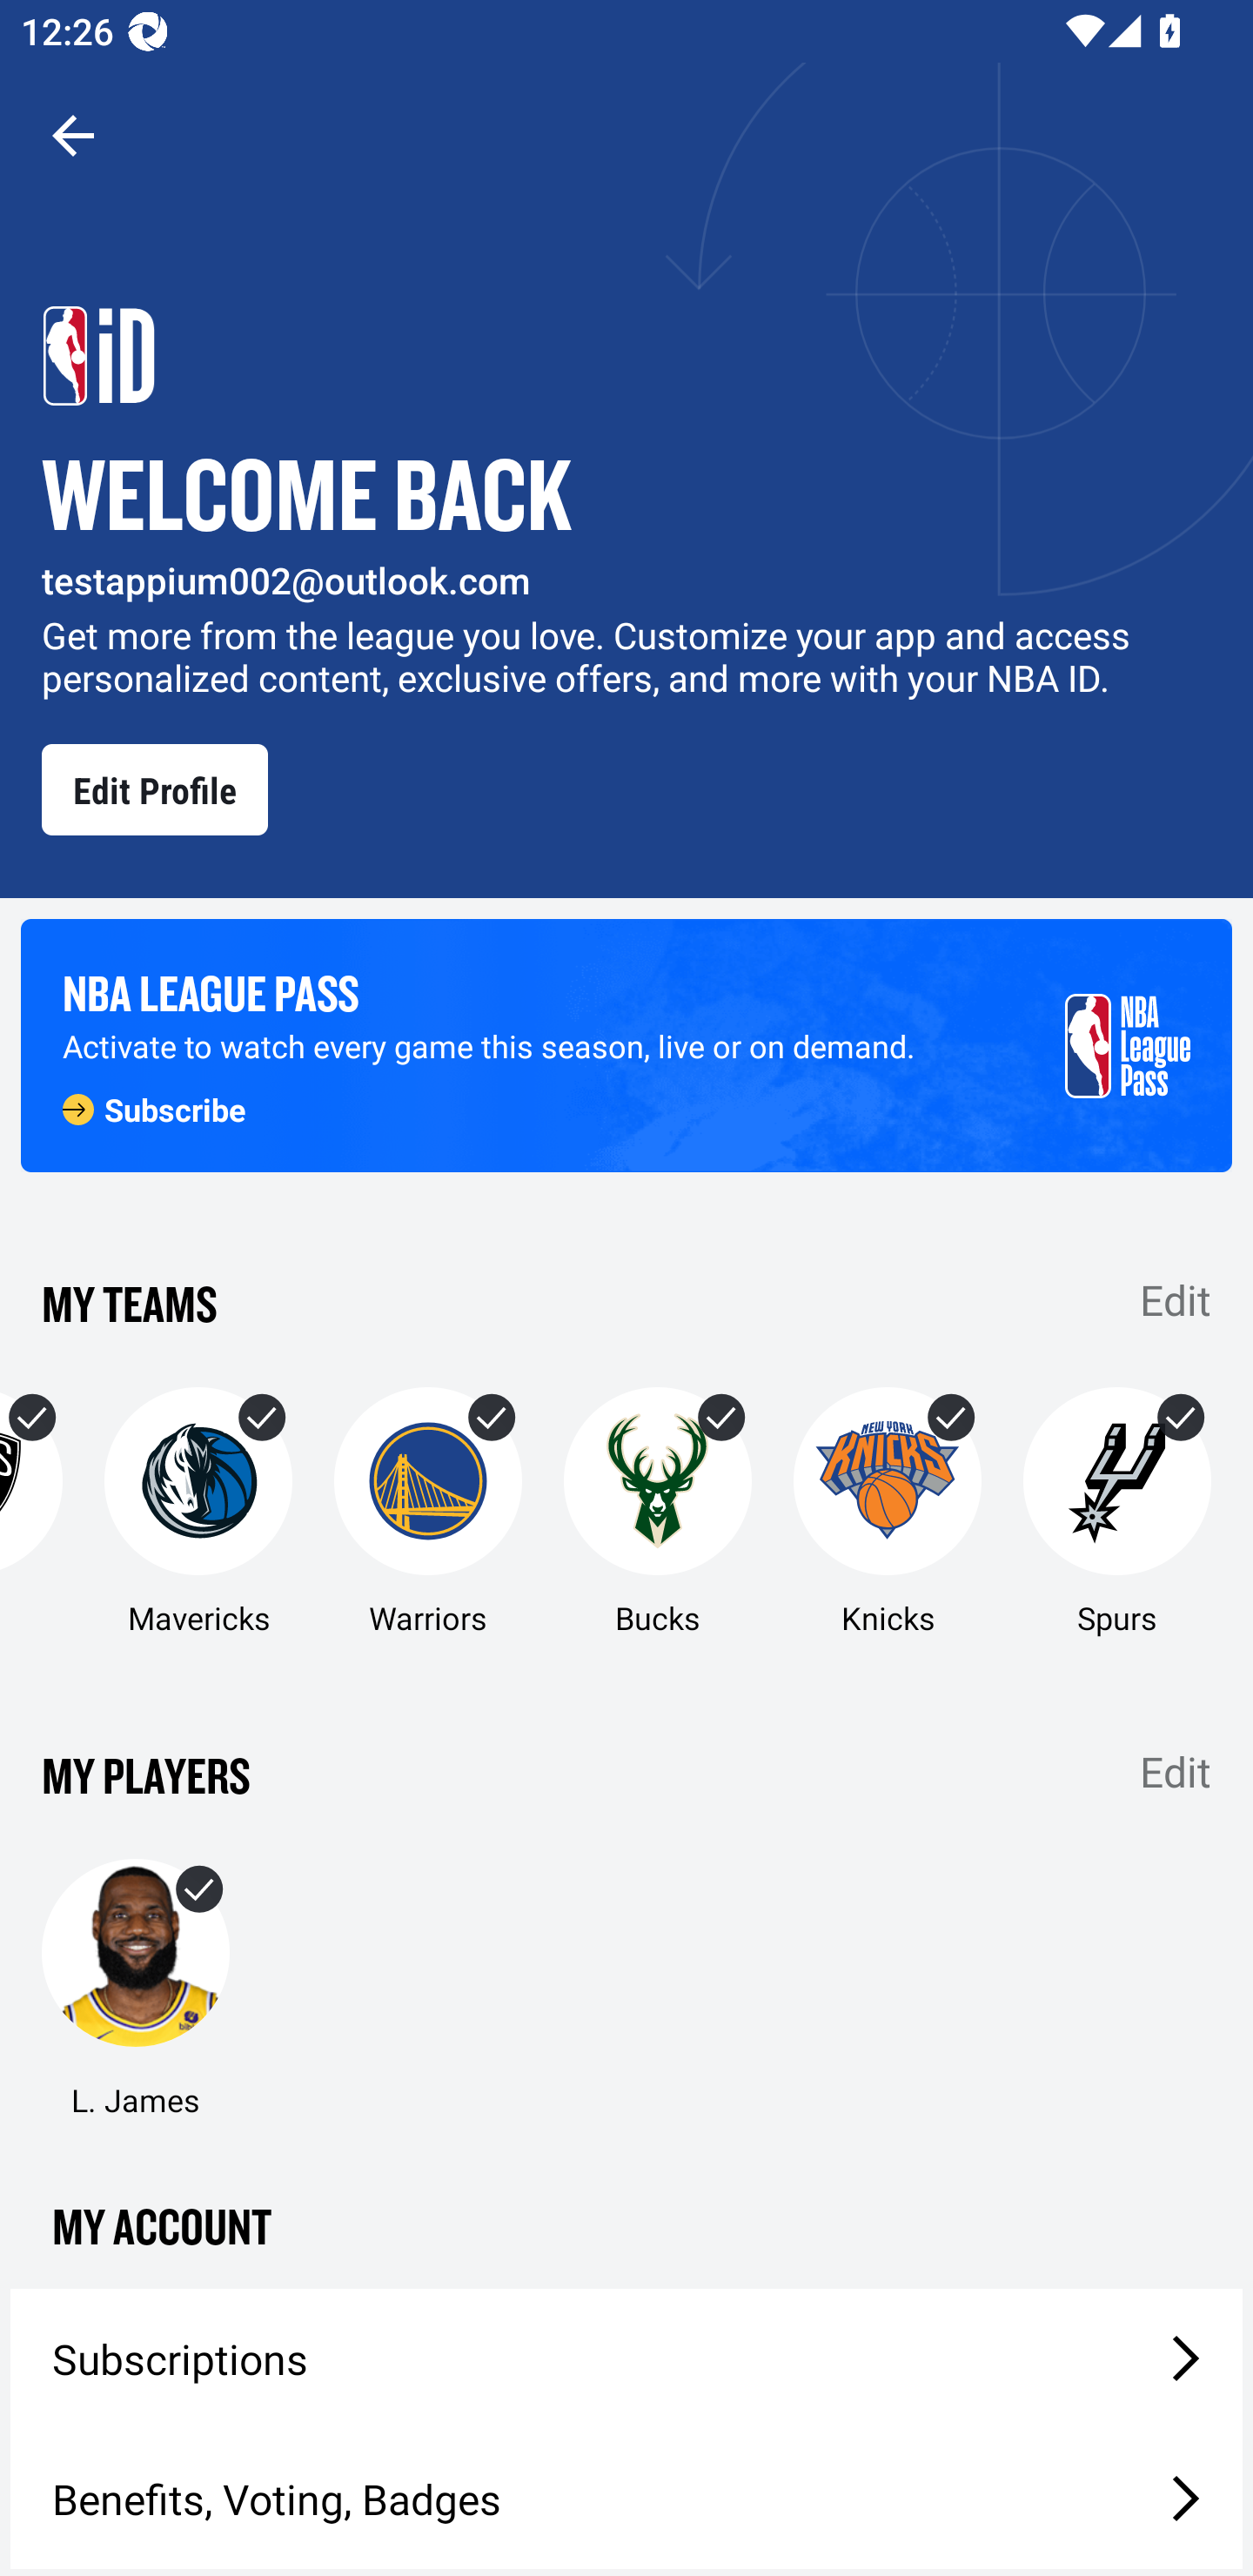 The image size is (1253, 2576). I want to click on L. James, so click(135, 1989).